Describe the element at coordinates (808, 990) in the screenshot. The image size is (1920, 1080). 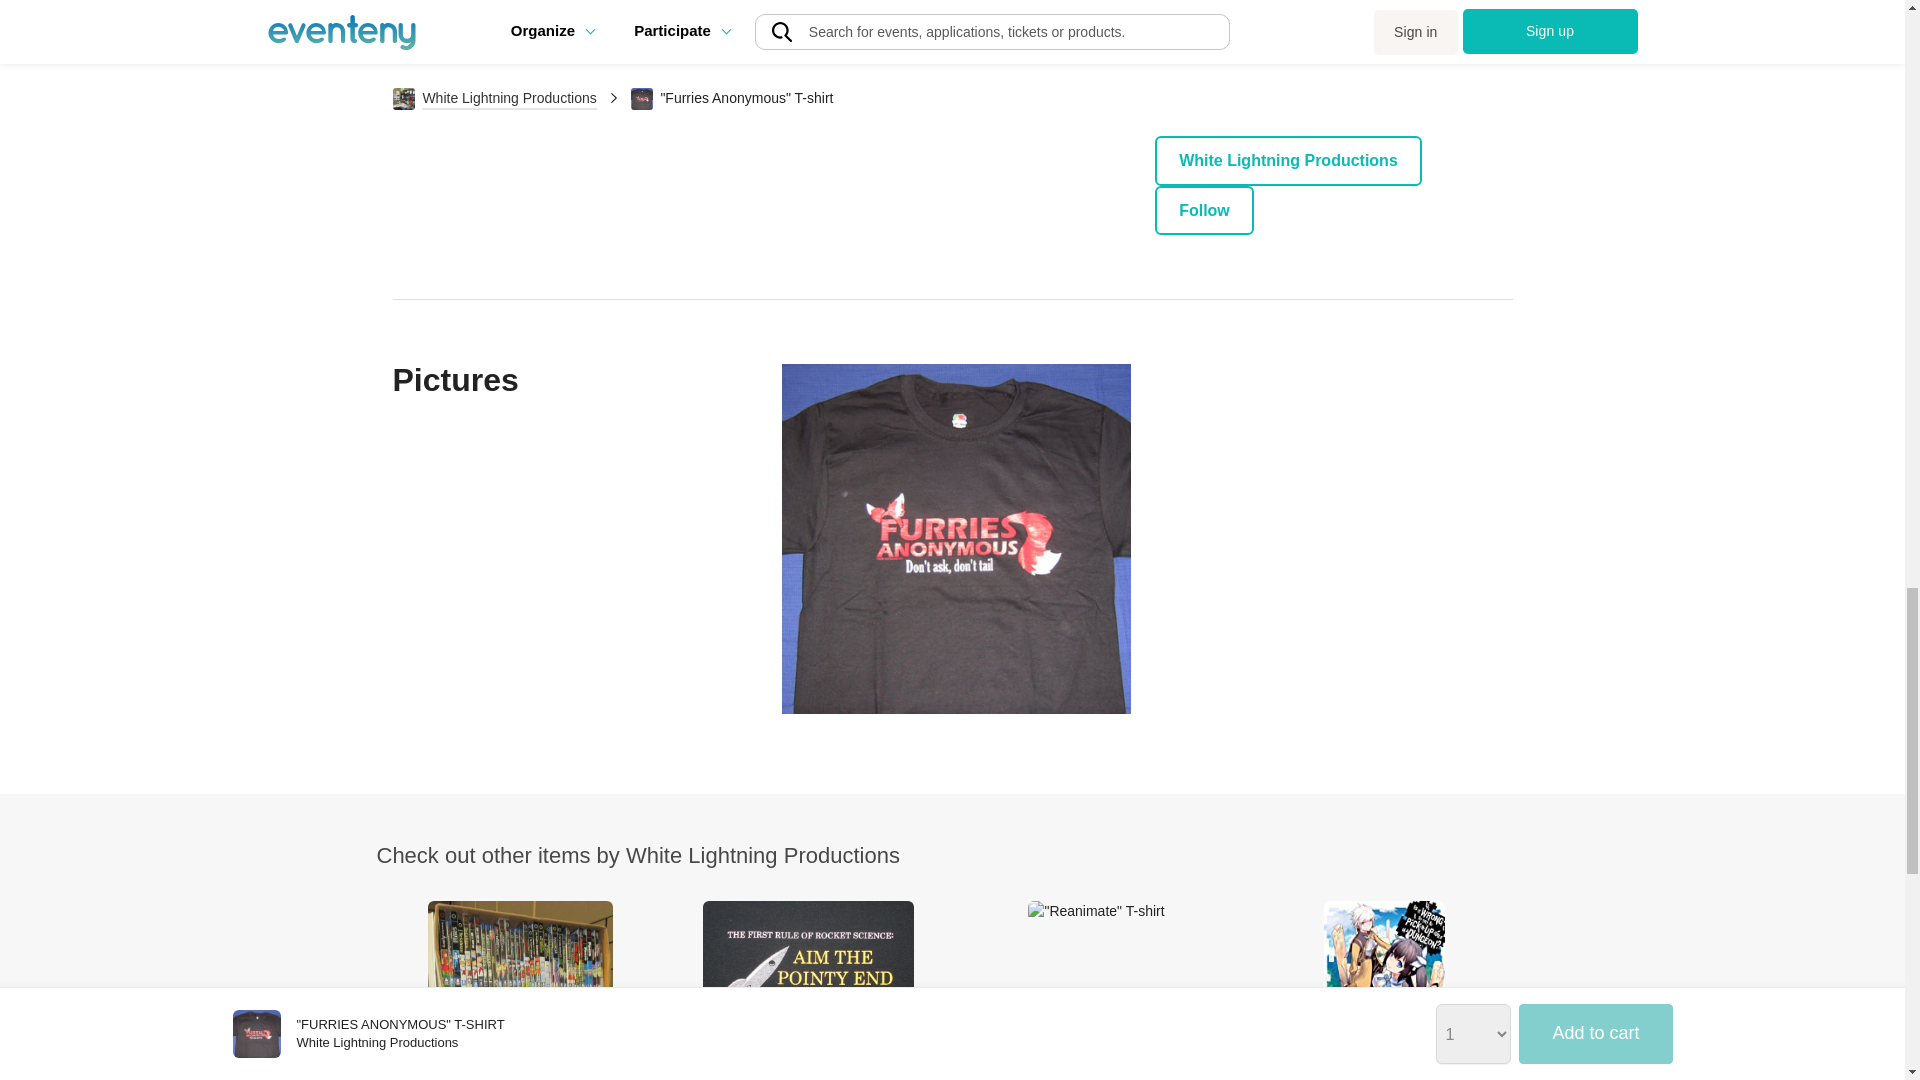
I see `View or purchase "First Rule" T-shirt` at that location.